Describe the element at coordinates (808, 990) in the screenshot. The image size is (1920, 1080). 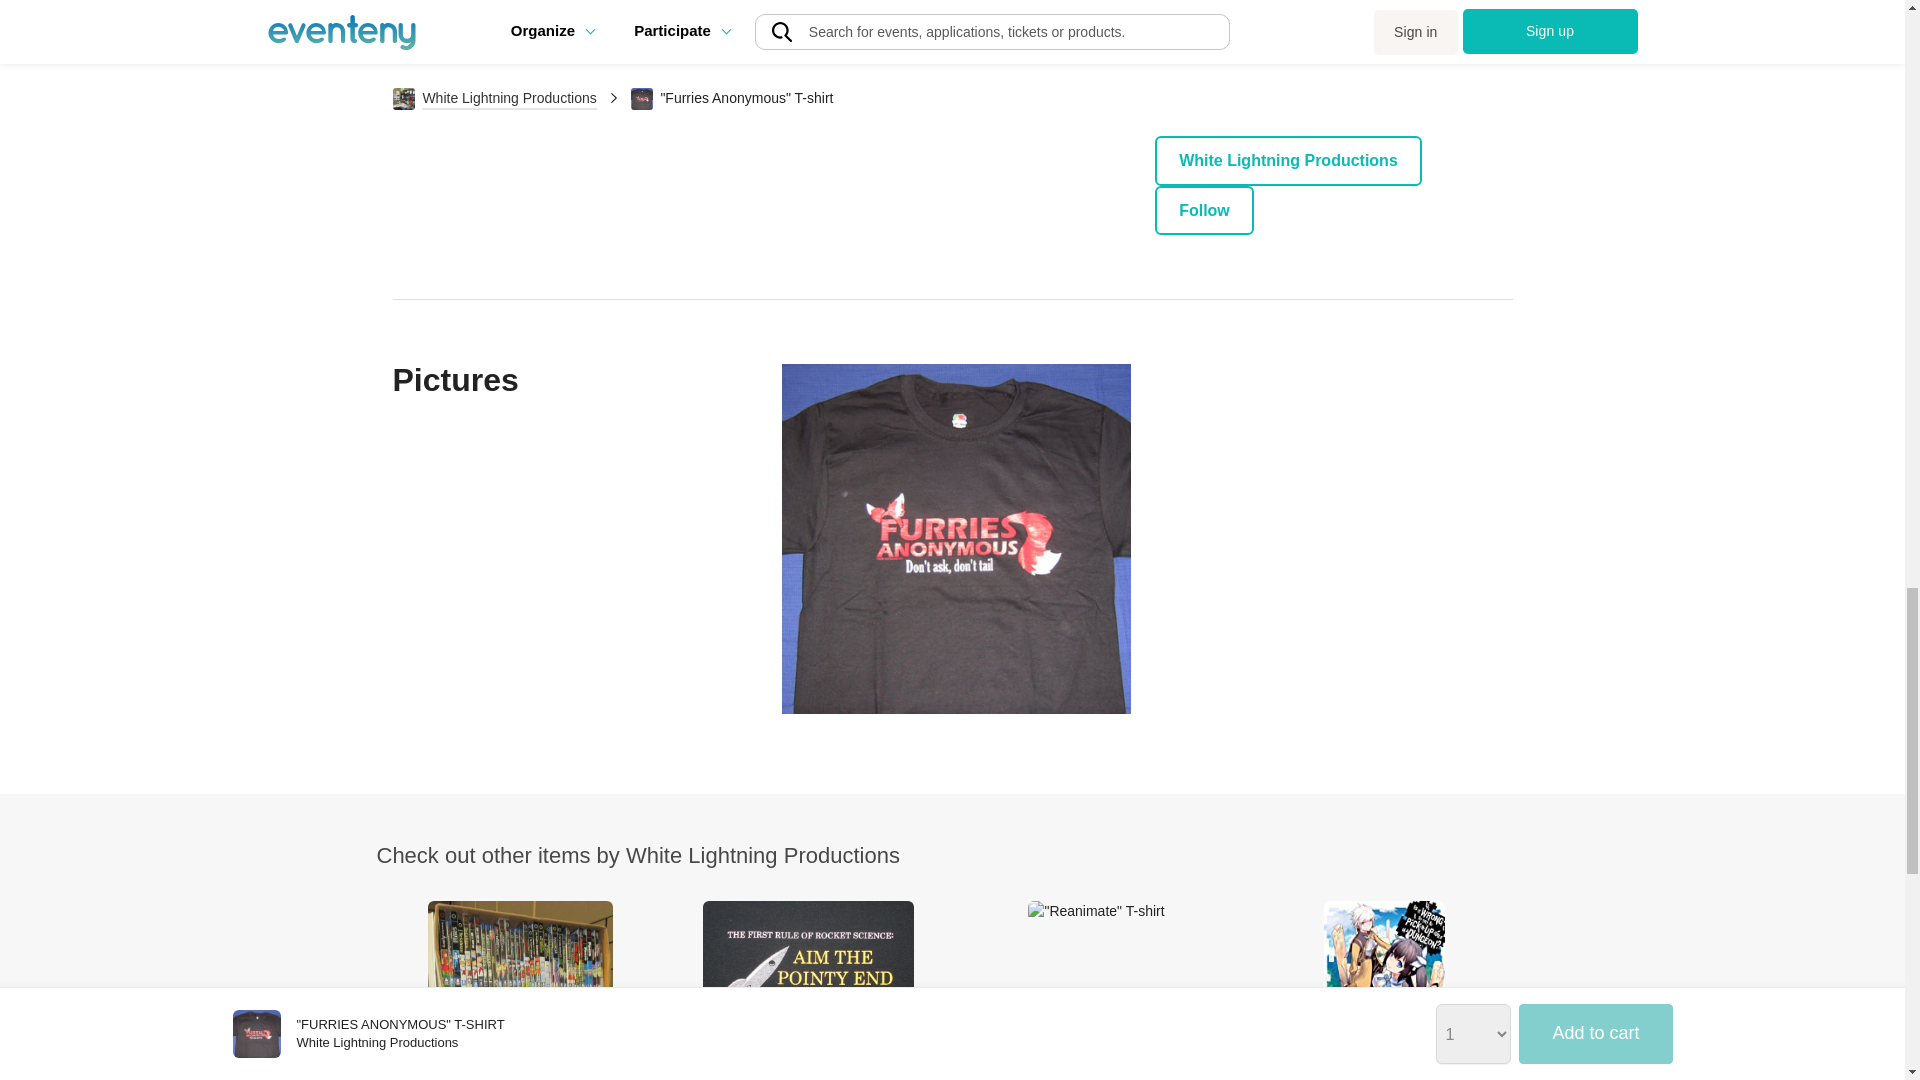
I see `View or purchase "First Rule" T-shirt` at that location.